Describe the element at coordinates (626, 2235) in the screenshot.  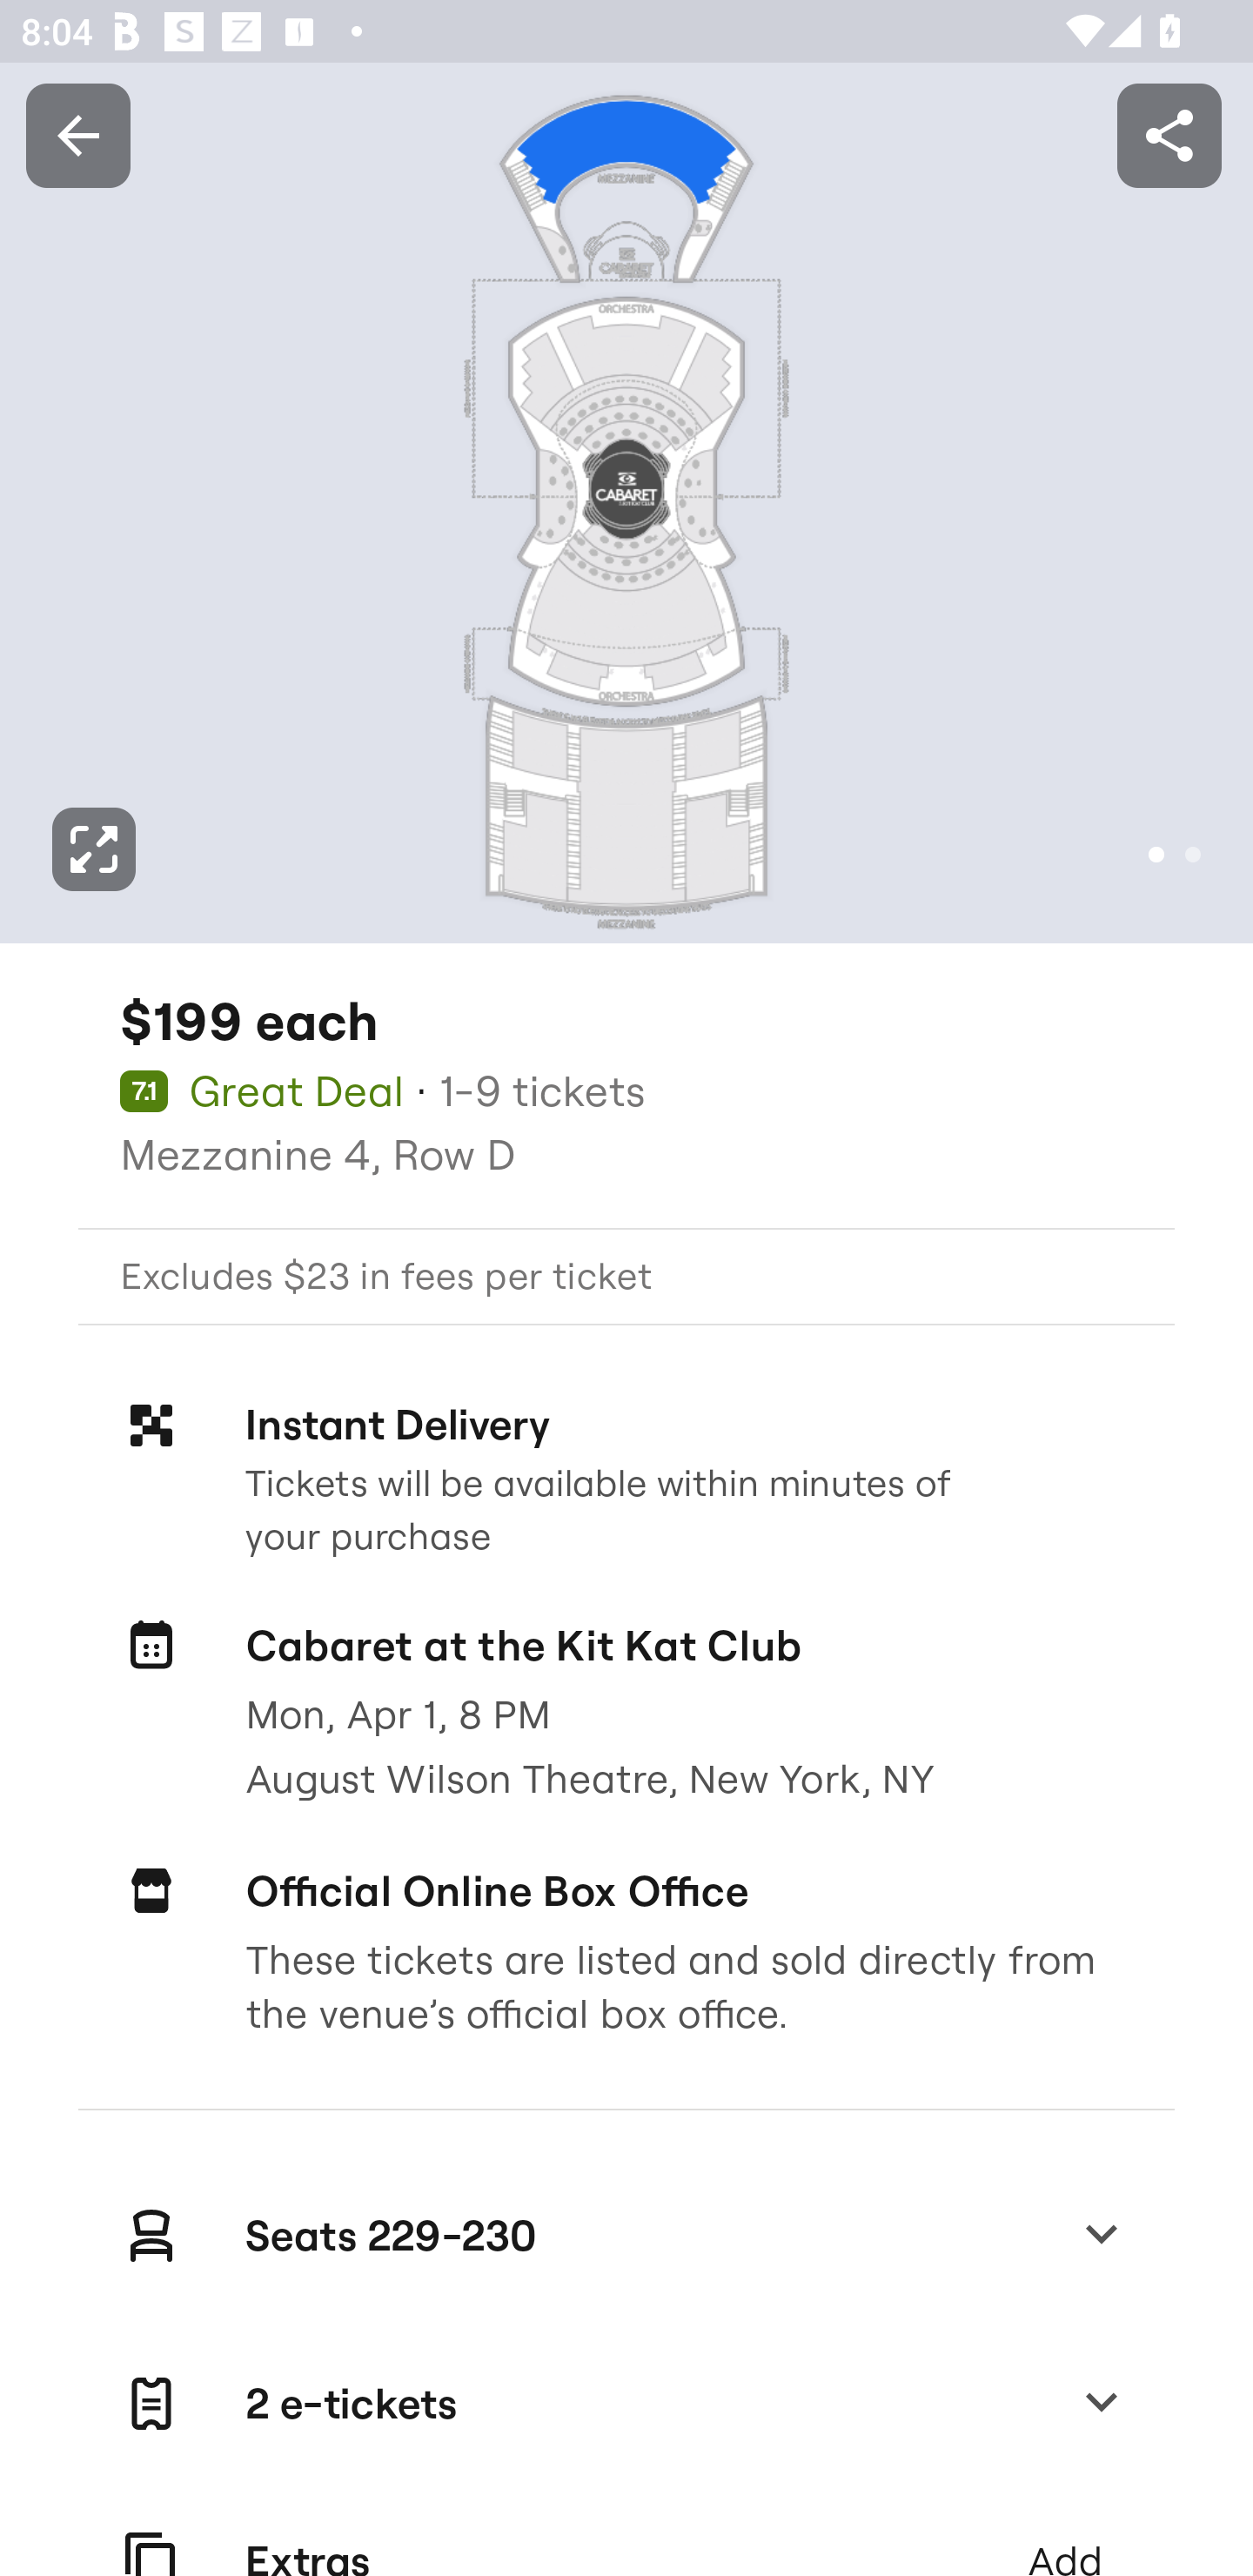
I see `Seats 229-230 Expand to show options` at that location.